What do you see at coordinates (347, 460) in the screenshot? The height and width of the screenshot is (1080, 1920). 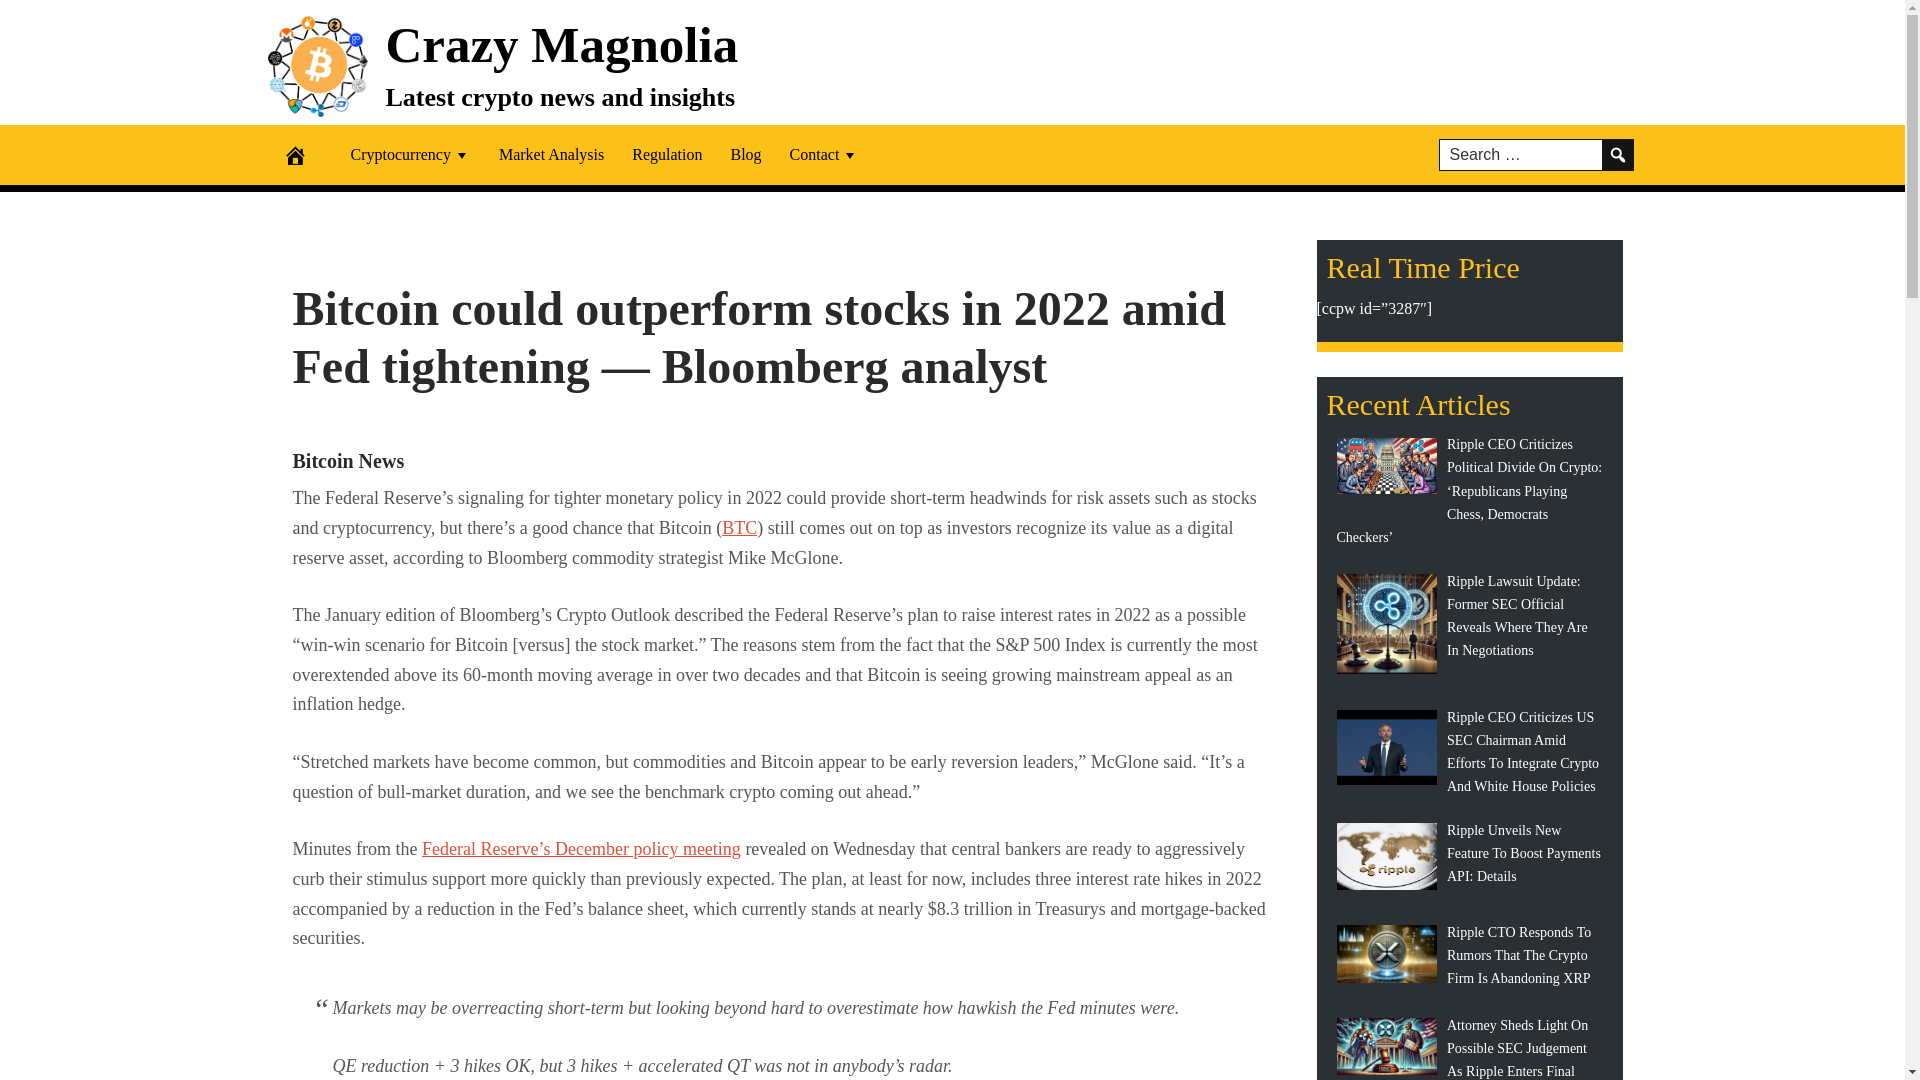 I see `Bitcoin News` at bounding box center [347, 460].